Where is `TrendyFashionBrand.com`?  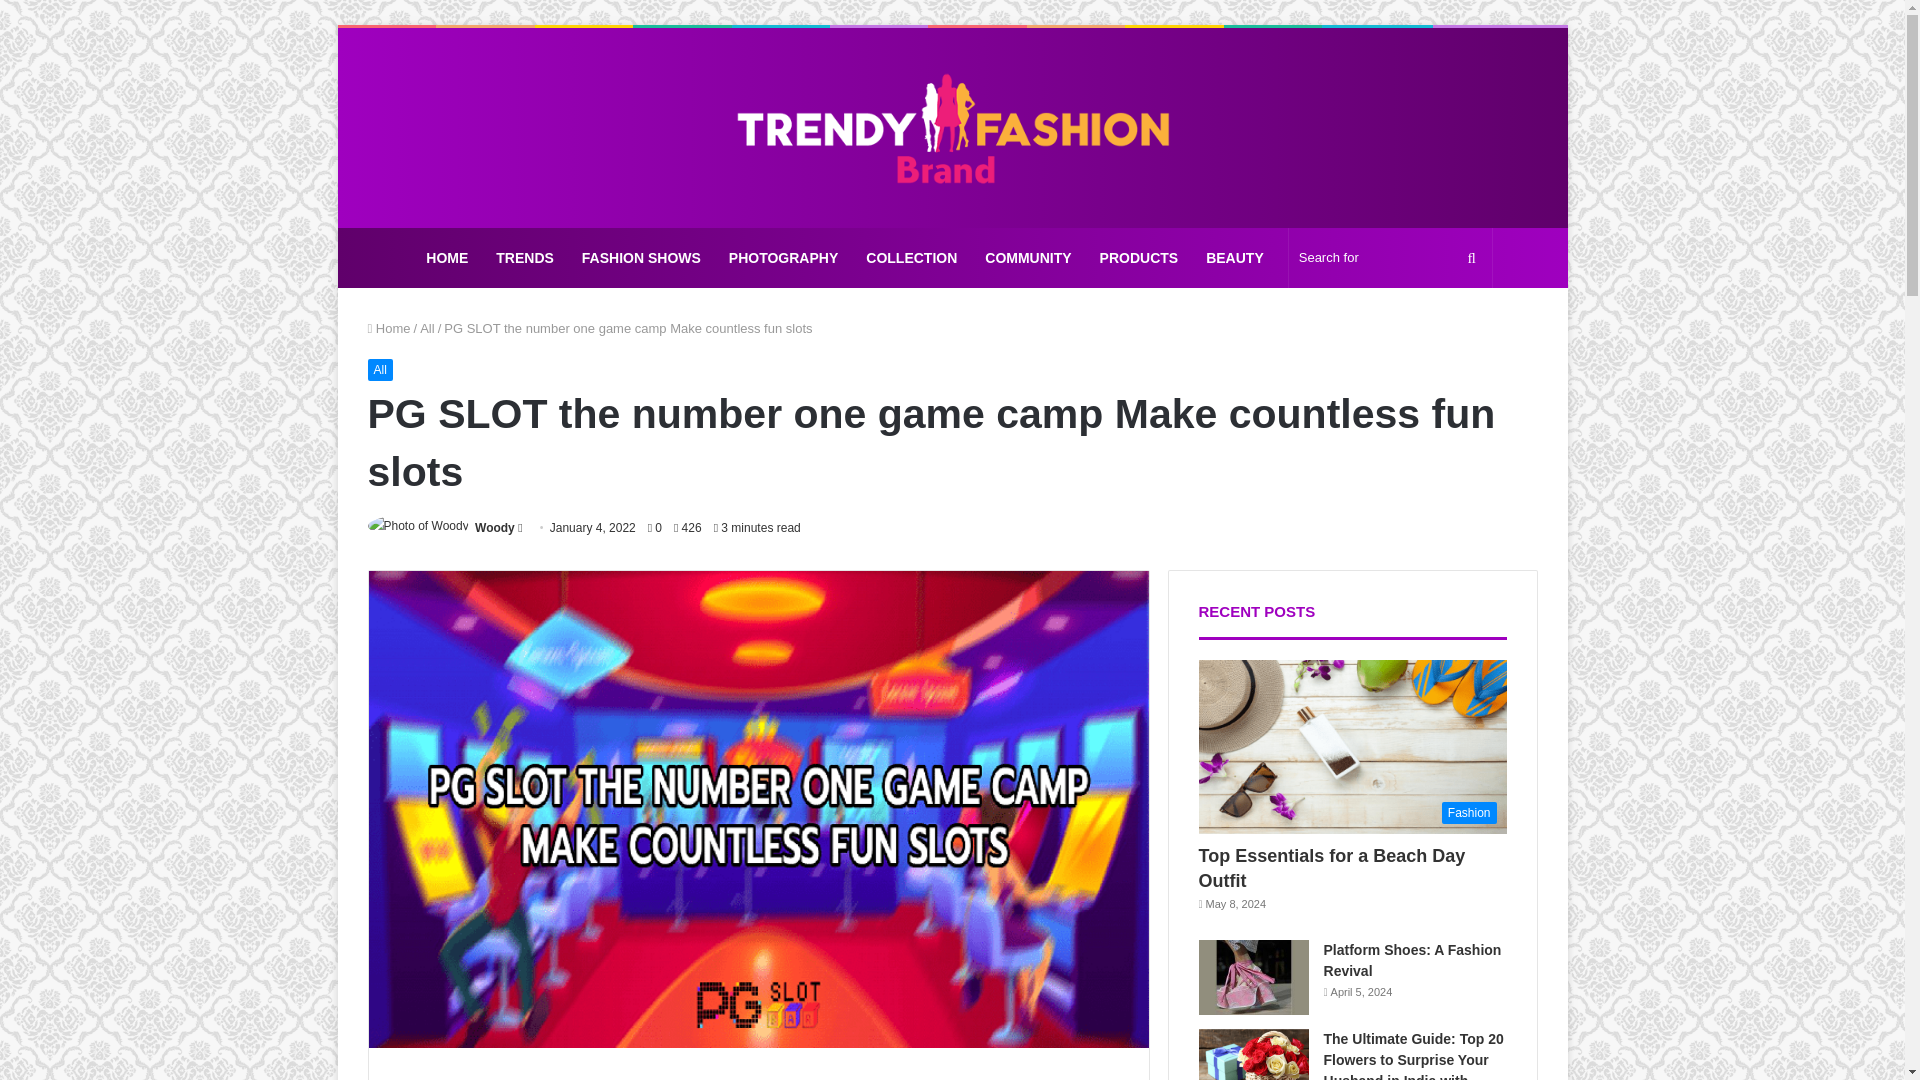
TrendyFashionBrand.com is located at coordinates (952, 128).